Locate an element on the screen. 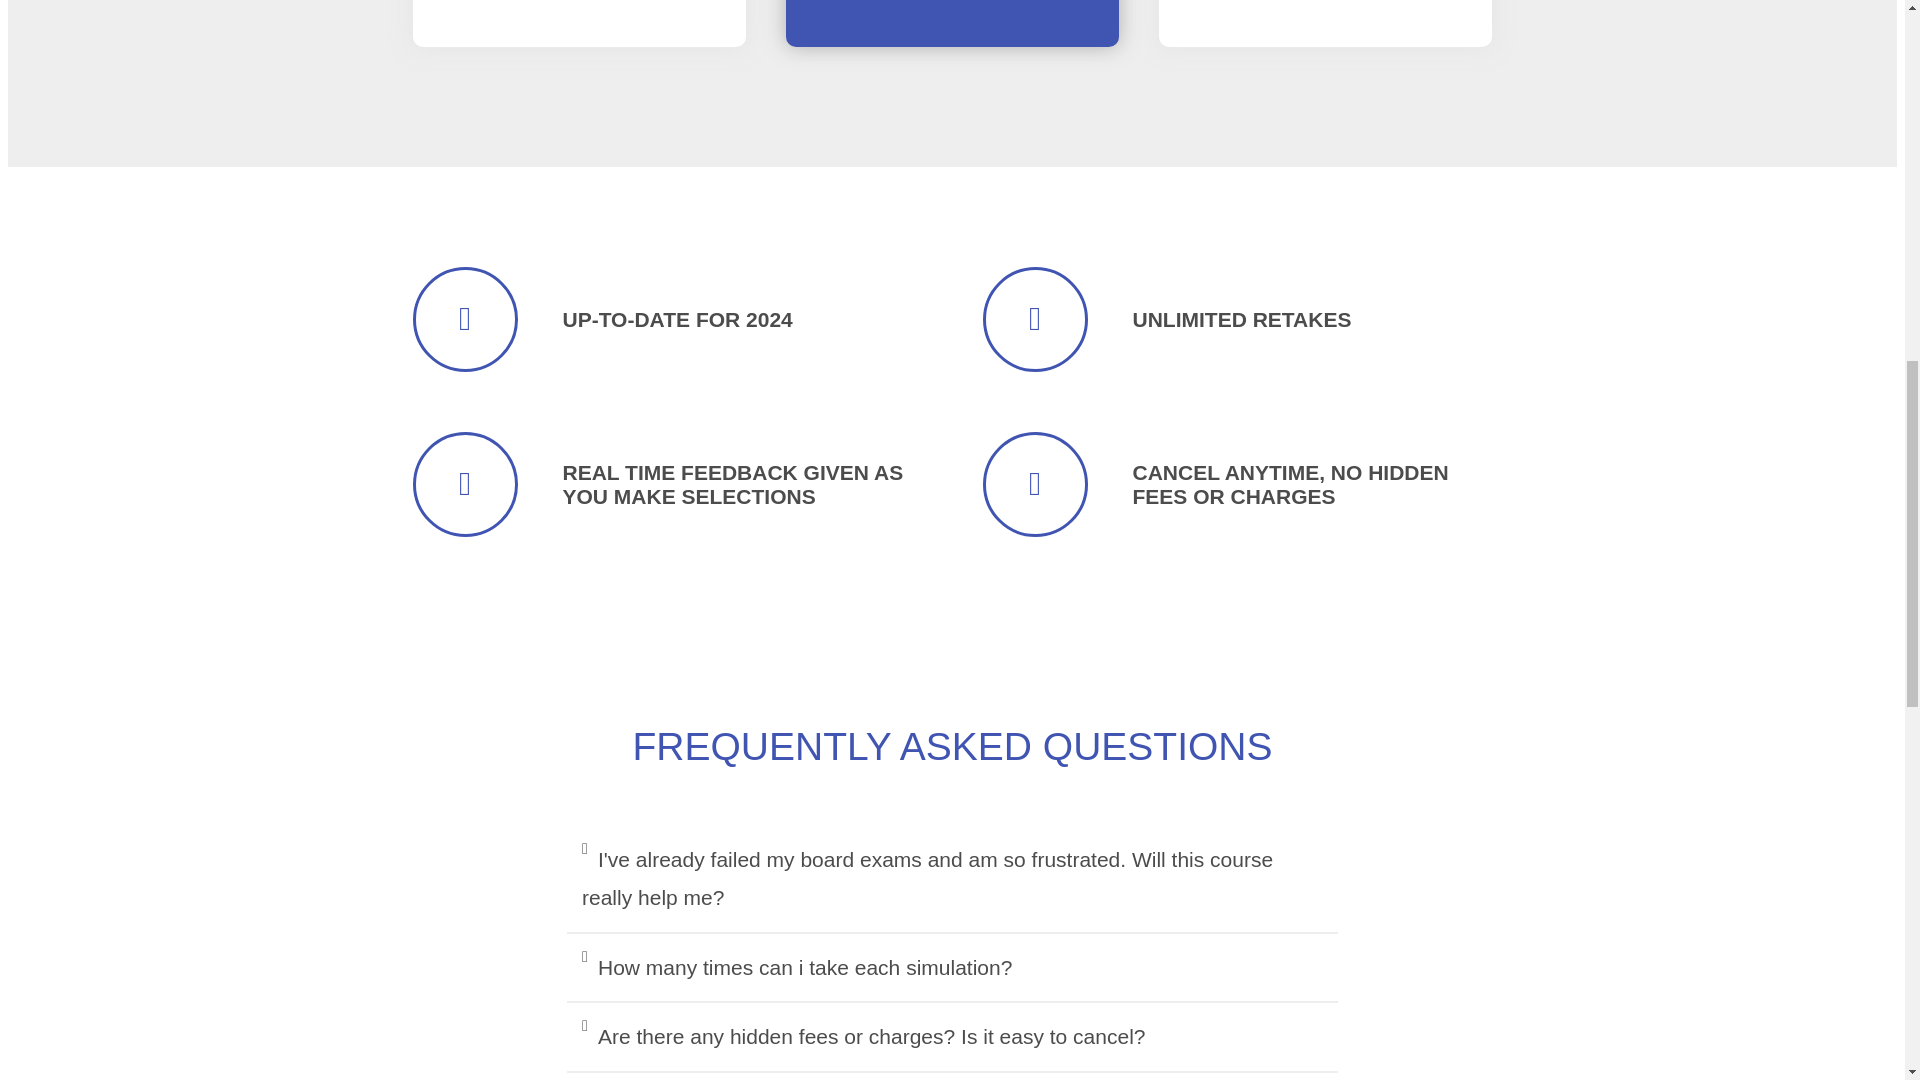 The image size is (1920, 1080). How many times can i take each simulation? is located at coordinates (804, 966).